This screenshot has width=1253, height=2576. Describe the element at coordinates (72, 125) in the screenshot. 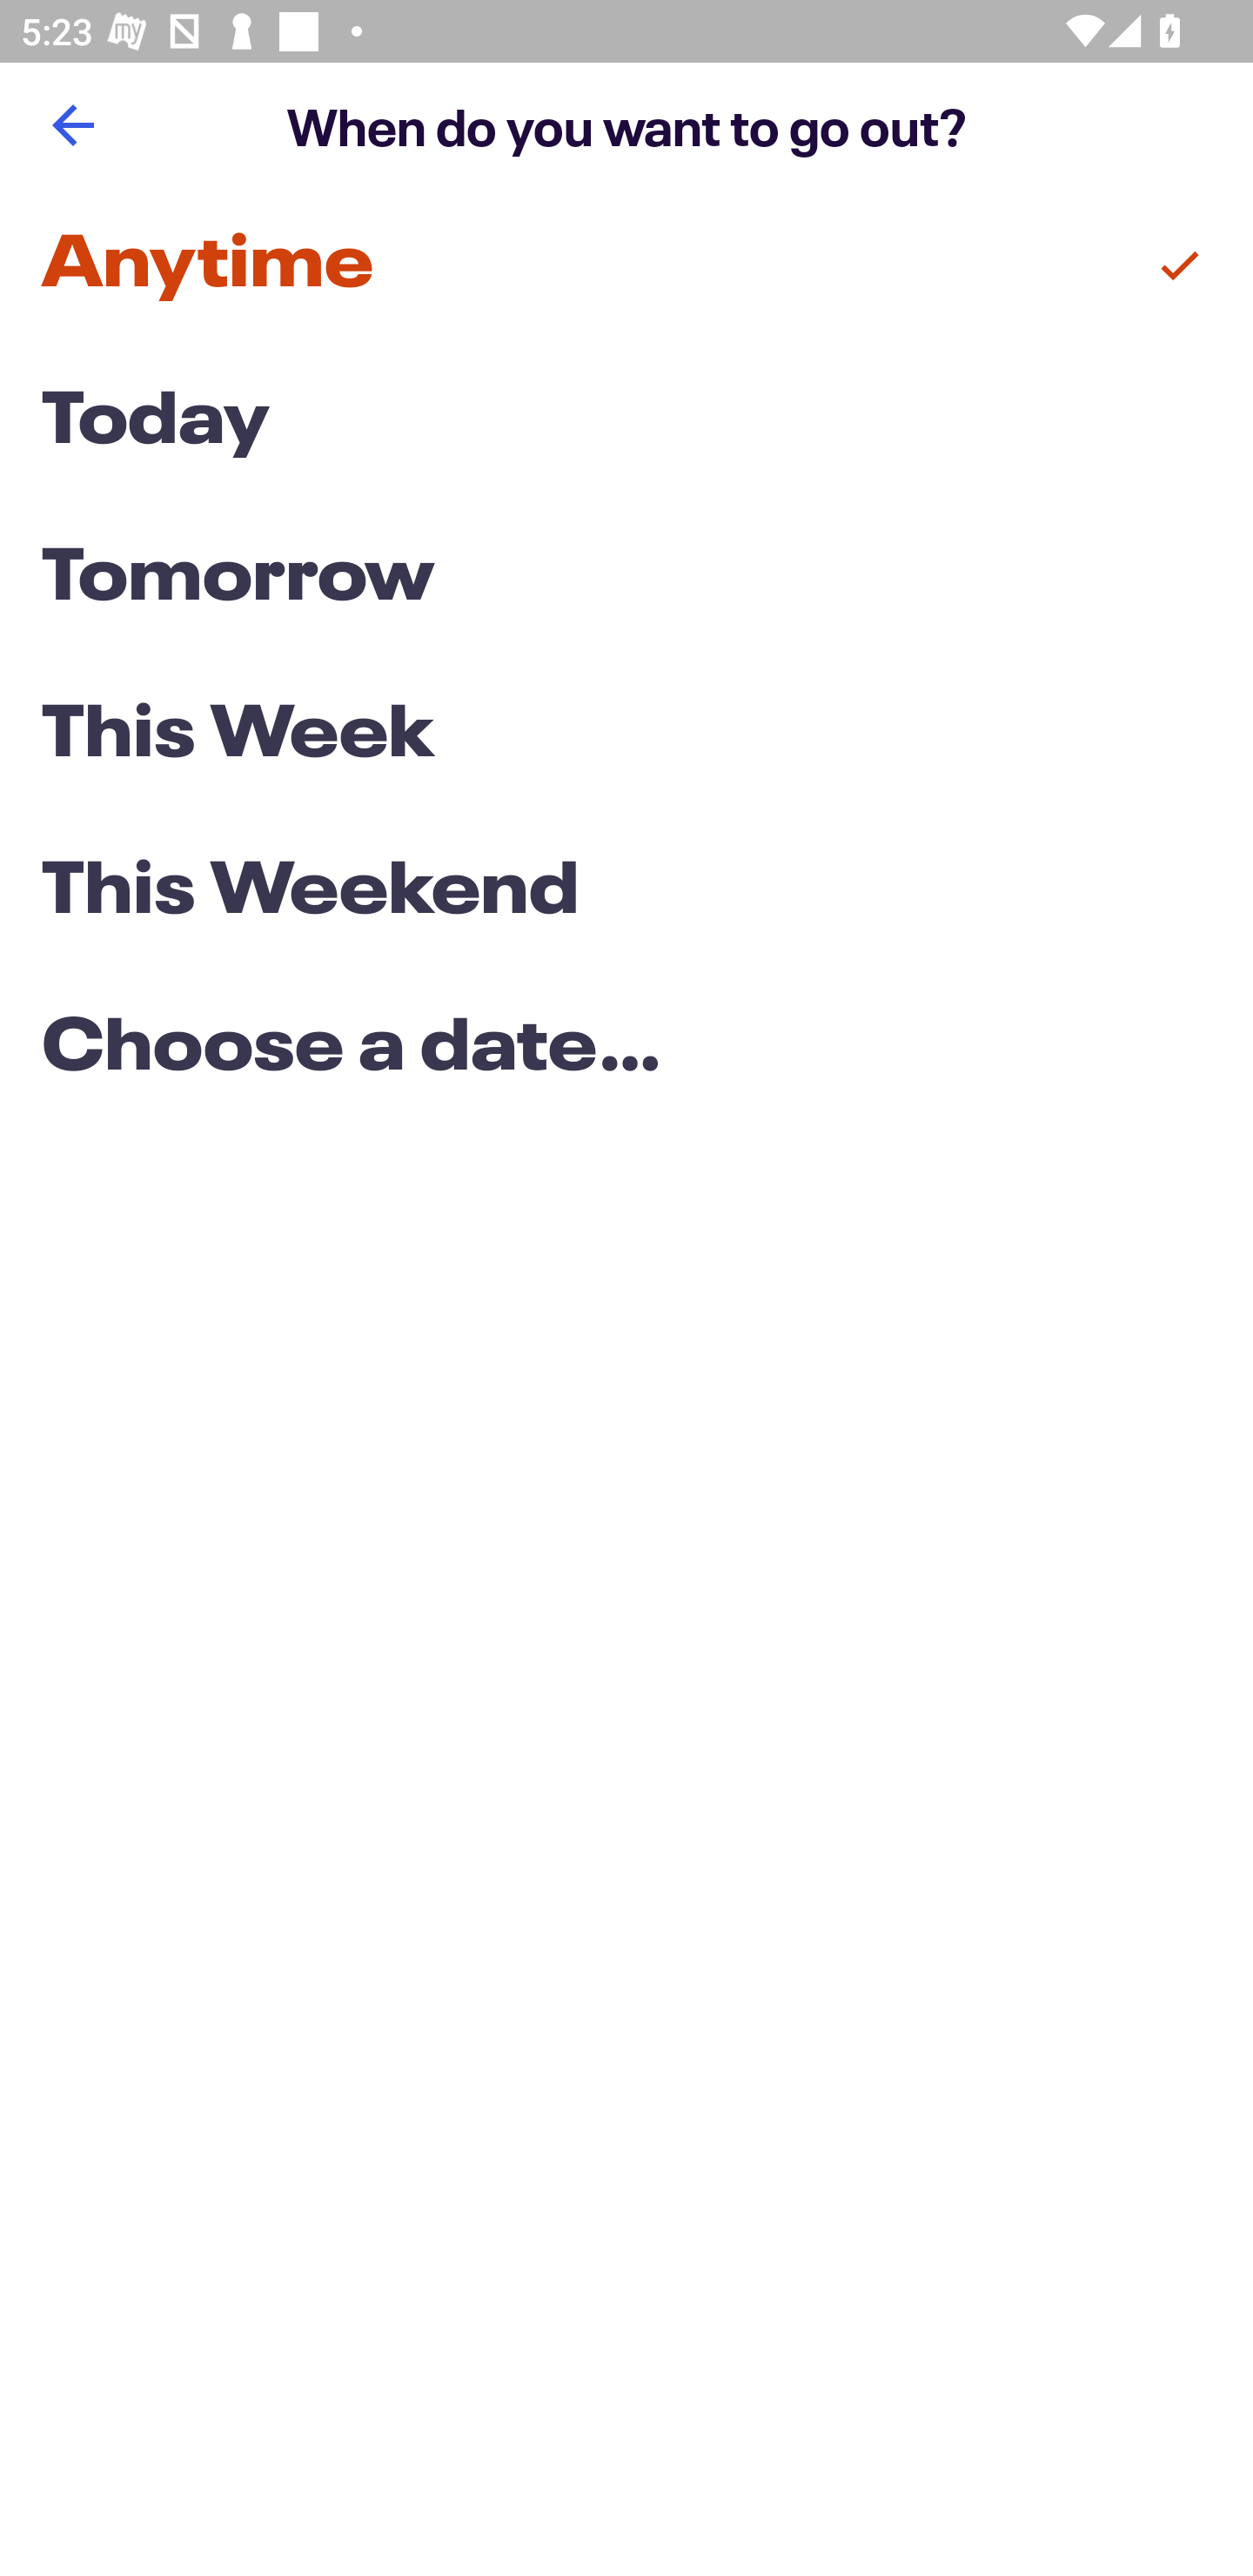

I see `Back button` at that location.